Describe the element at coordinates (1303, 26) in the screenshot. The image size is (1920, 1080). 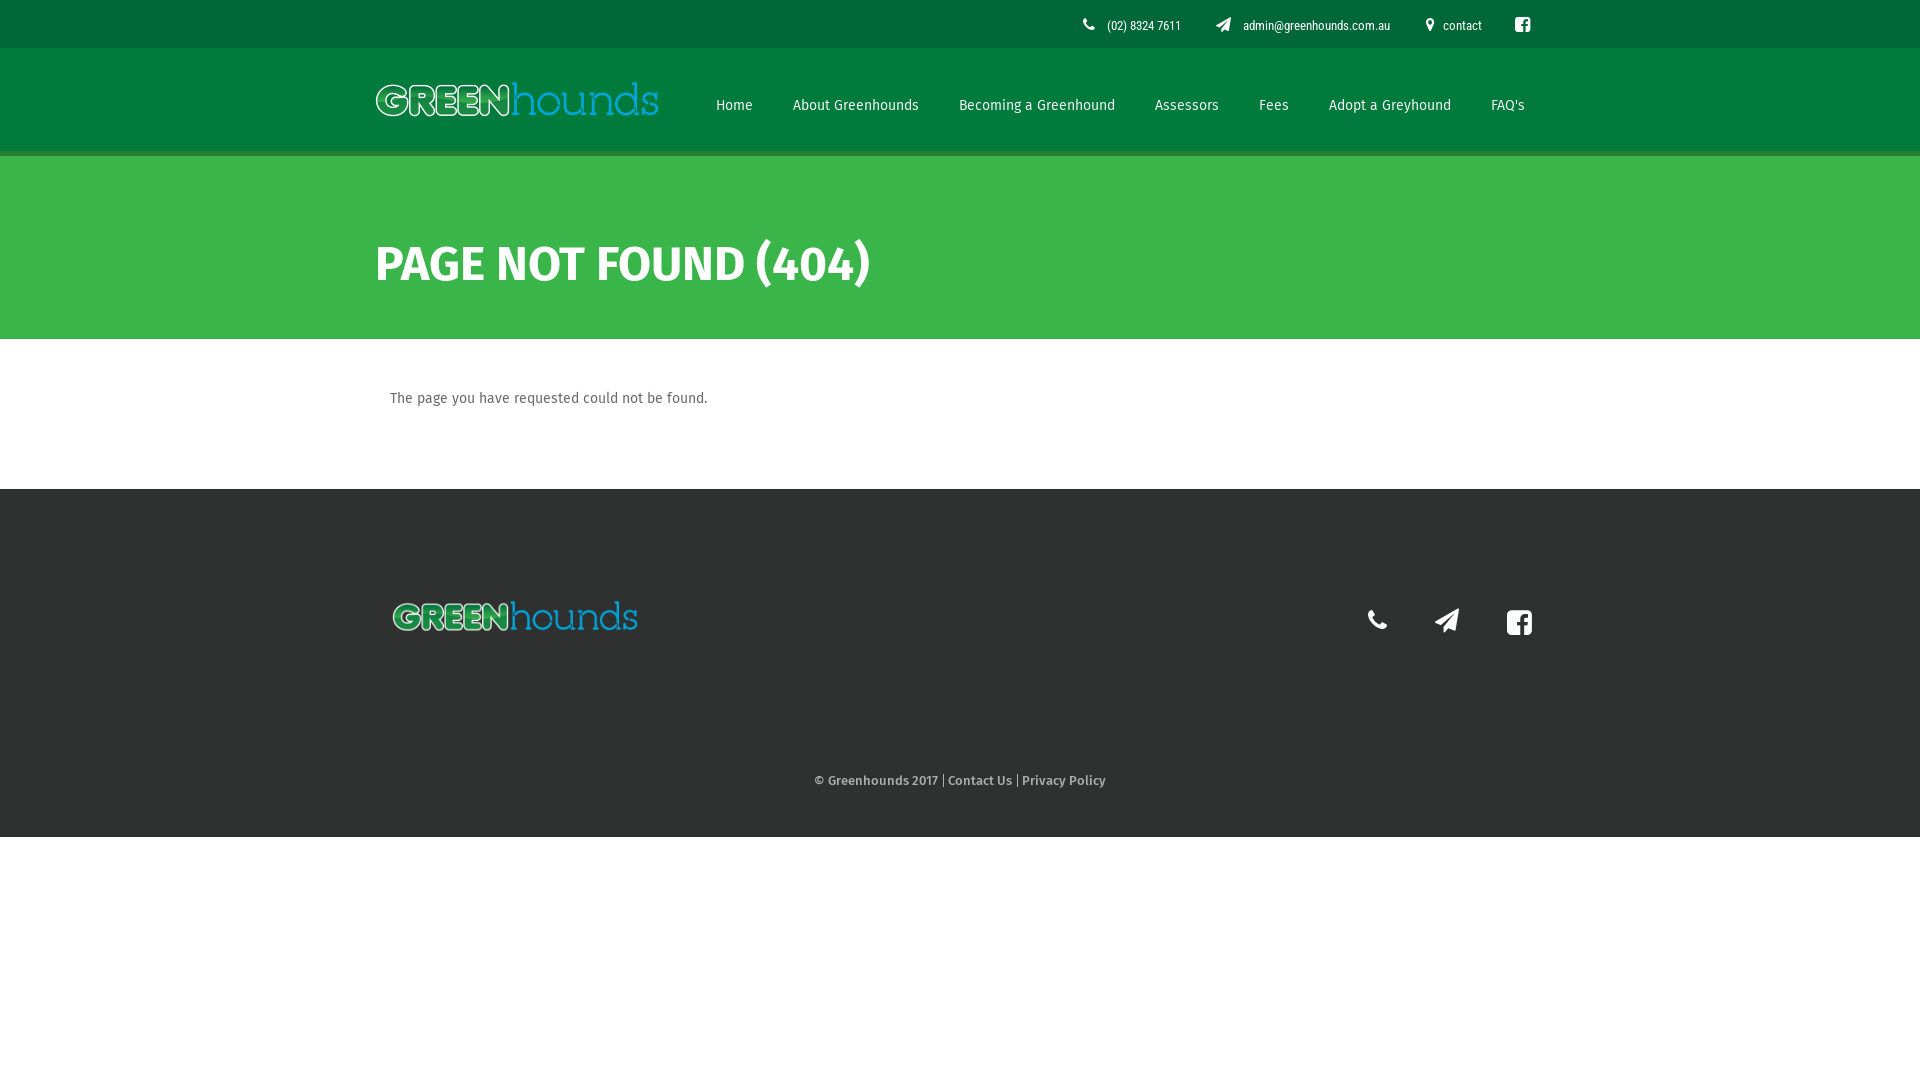
I see `admin@greenhounds.com.au` at that location.